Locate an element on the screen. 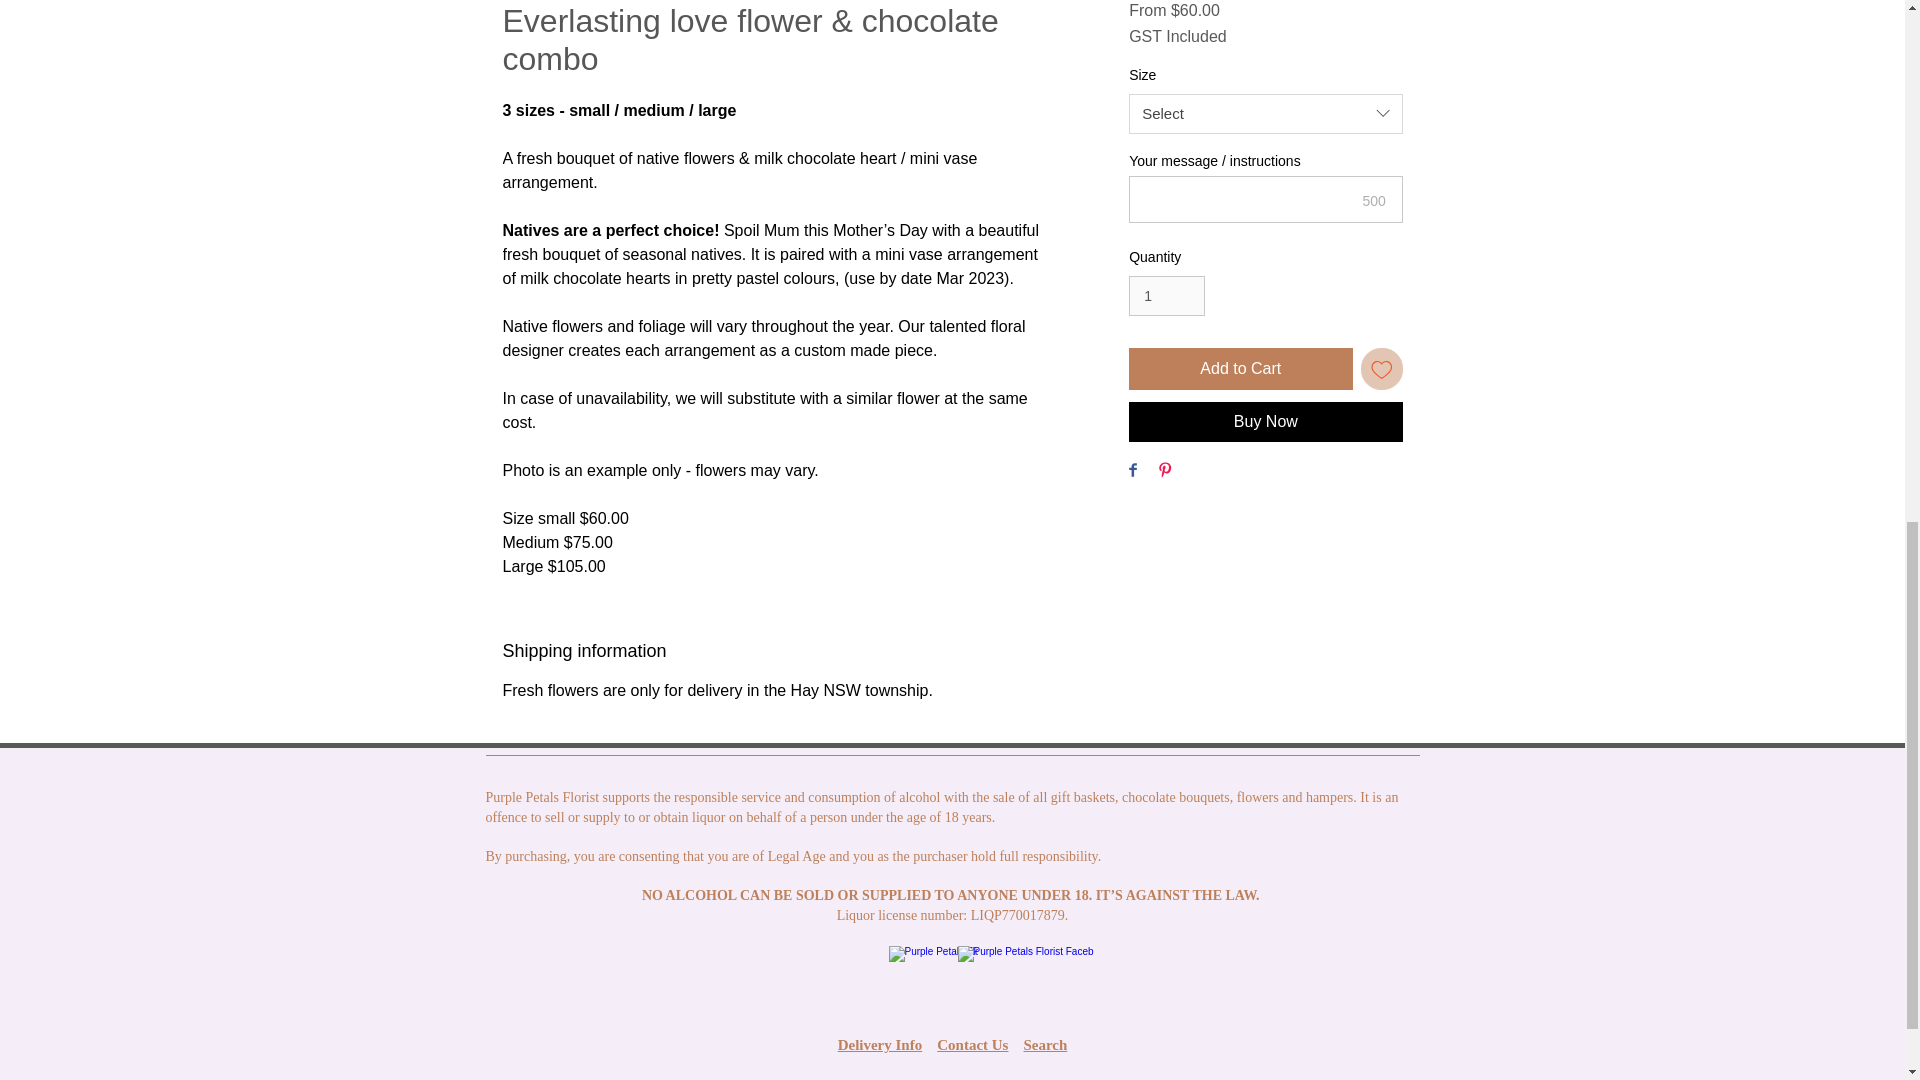 The height and width of the screenshot is (1080, 1920). Select is located at coordinates (1264, 113).